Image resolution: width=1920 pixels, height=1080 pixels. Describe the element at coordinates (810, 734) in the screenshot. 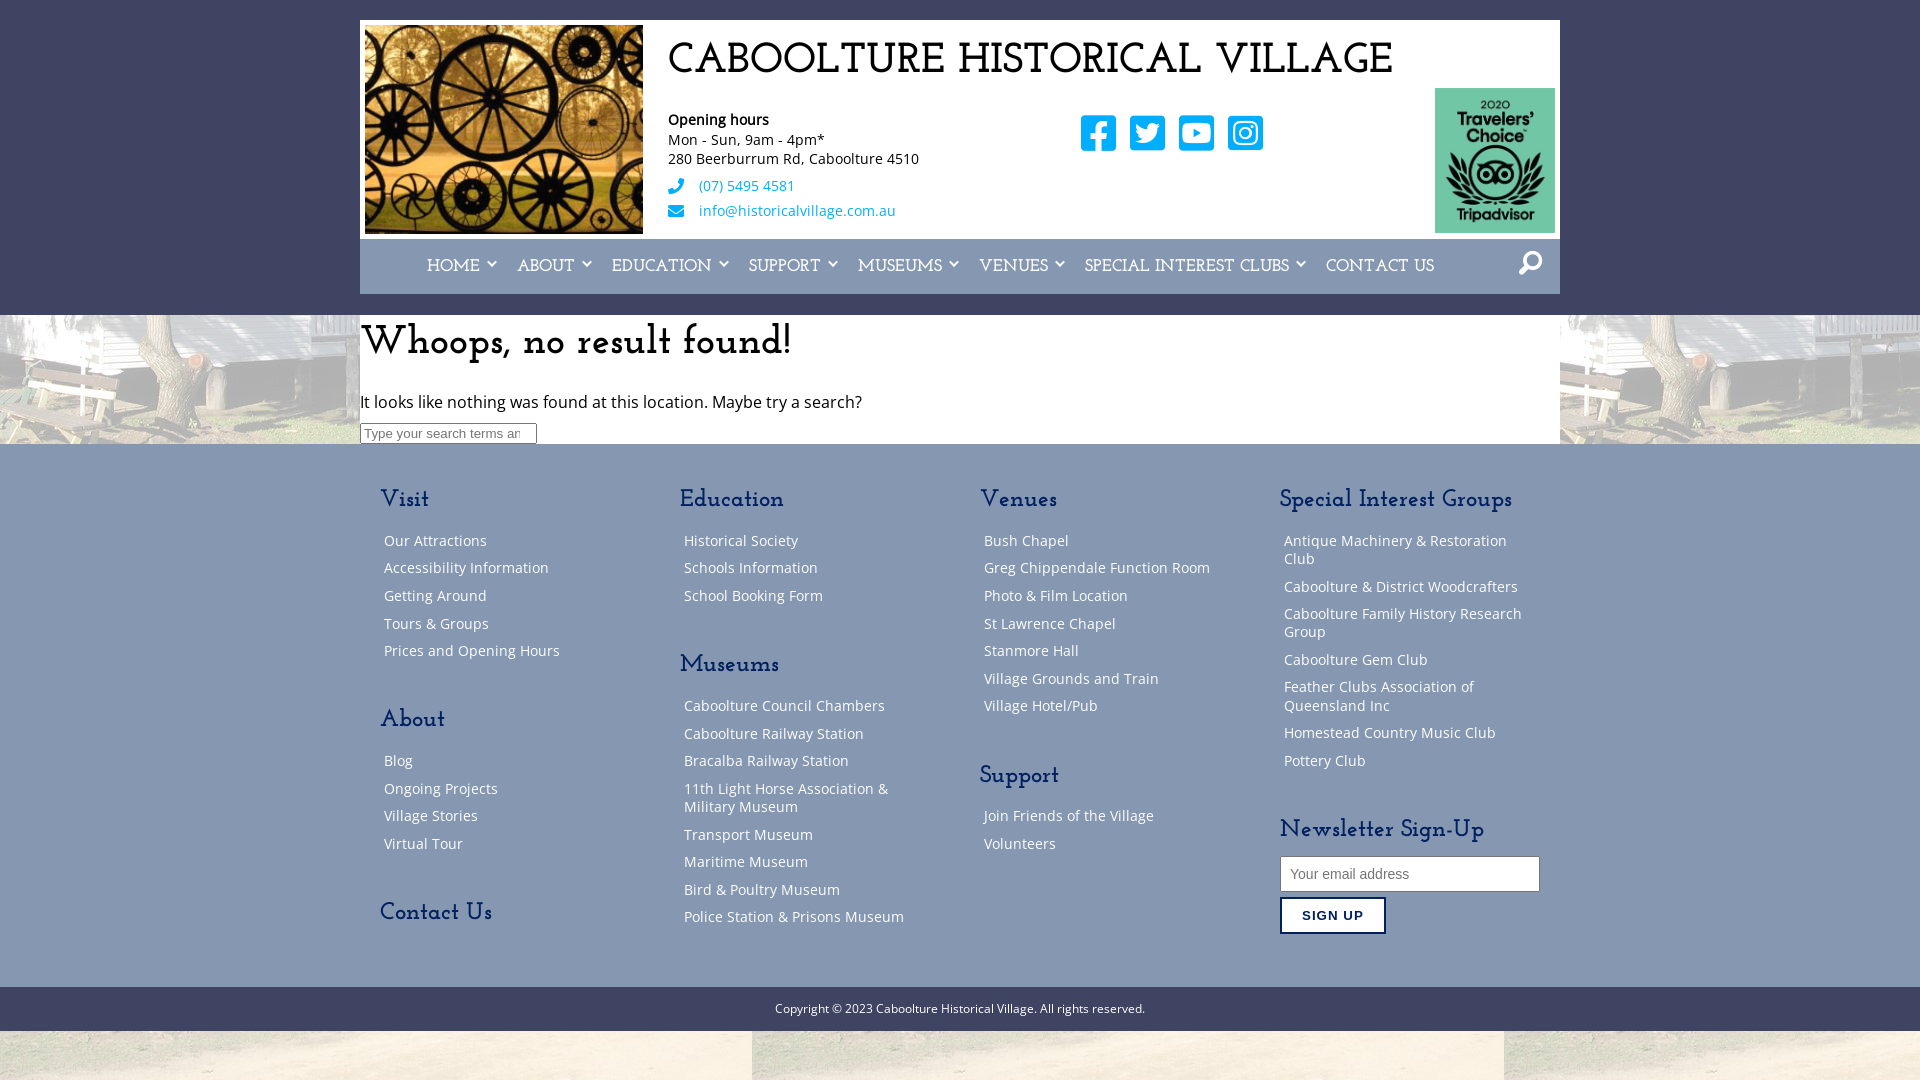

I see `Caboolture Railway Station` at that location.